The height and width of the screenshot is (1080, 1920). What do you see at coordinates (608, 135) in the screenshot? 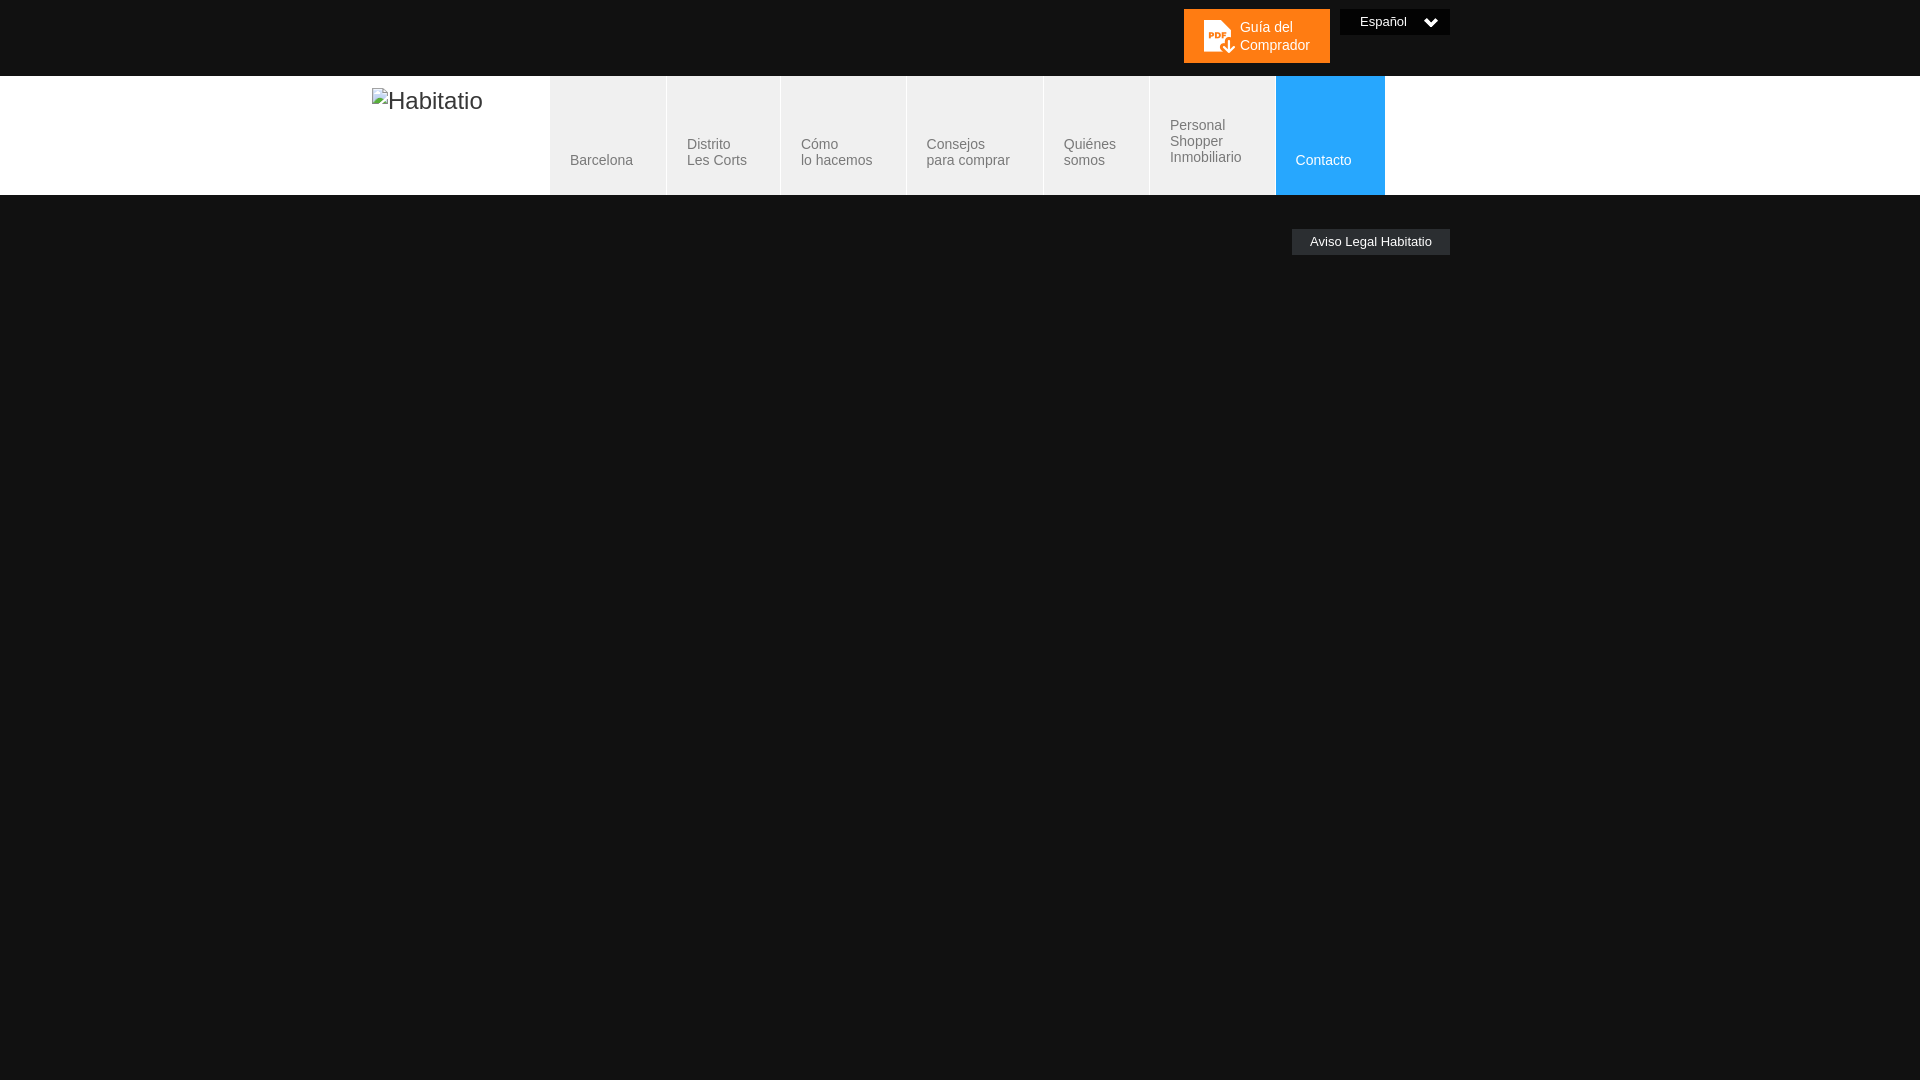
I see `Barcelona` at bounding box center [608, 135].